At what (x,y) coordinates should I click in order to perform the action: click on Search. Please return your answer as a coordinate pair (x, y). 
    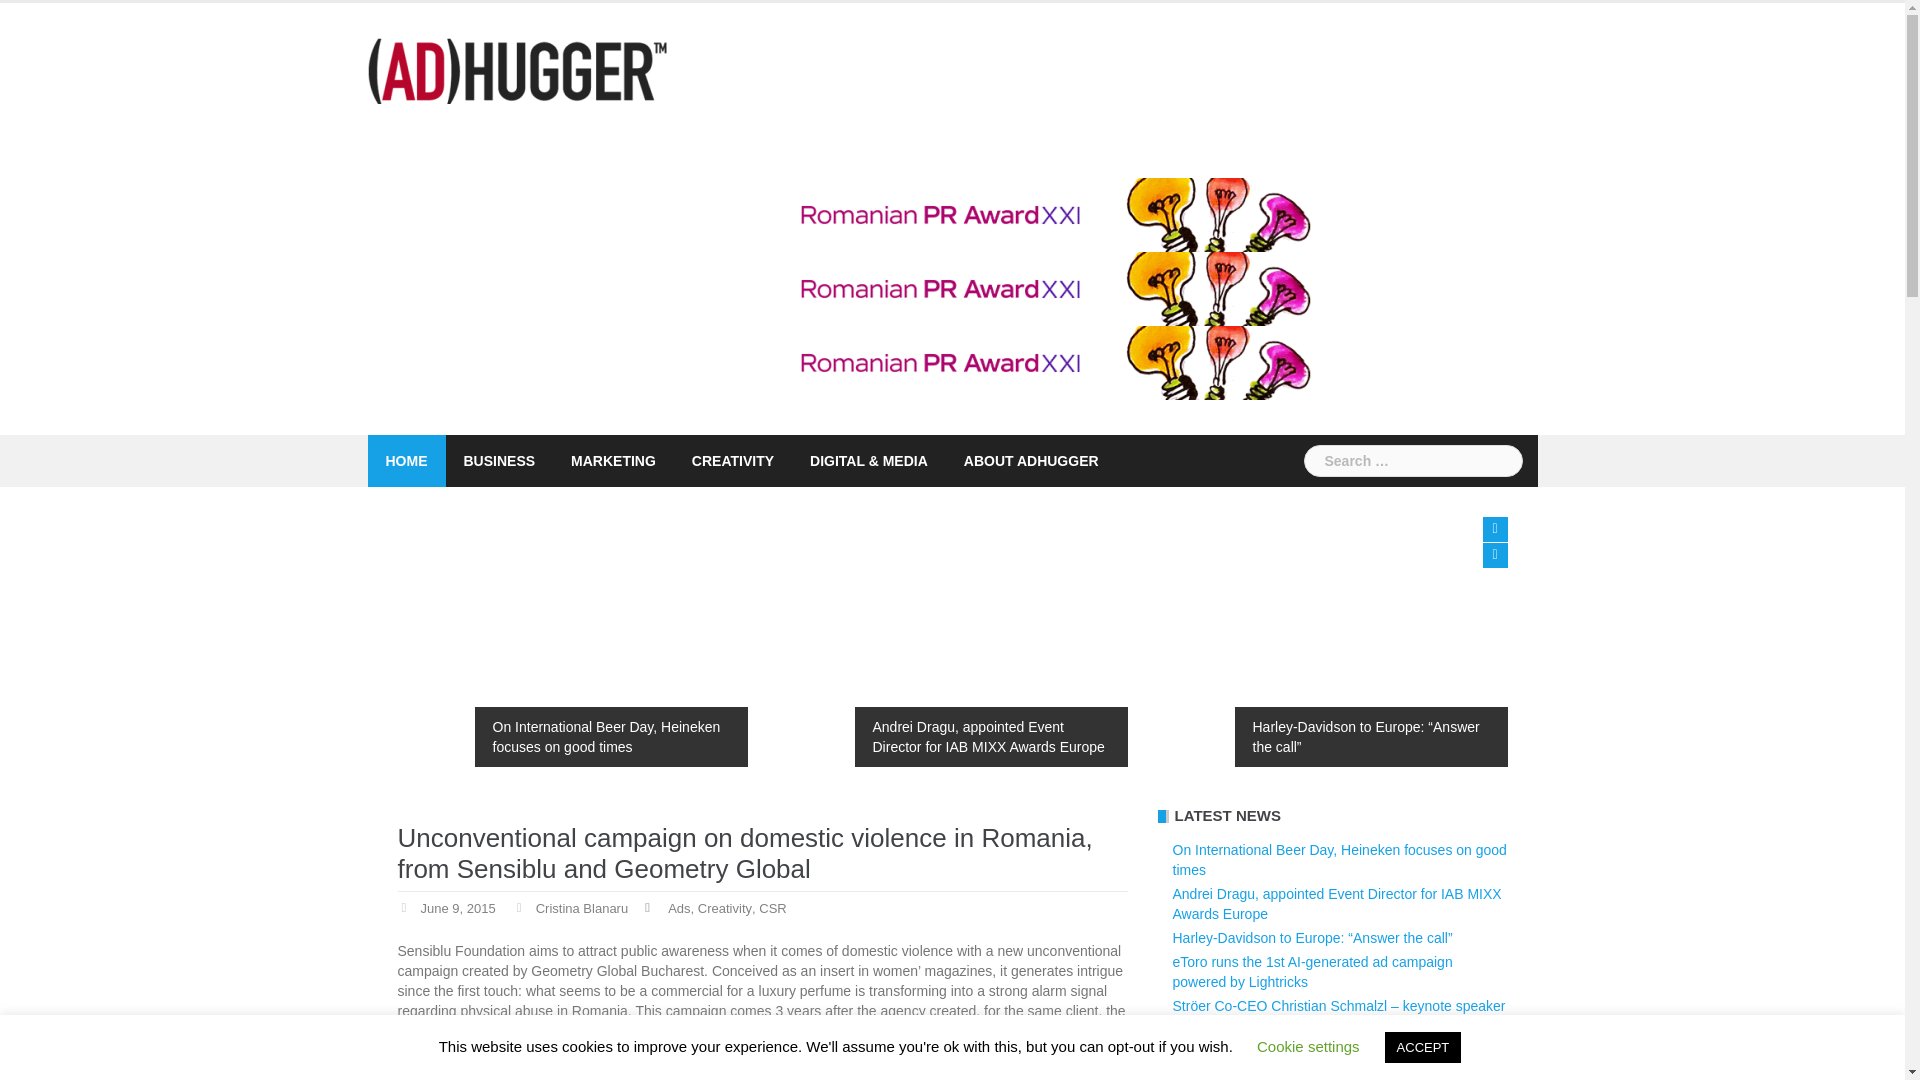
    Looking at the image, I should click on (52, 24).